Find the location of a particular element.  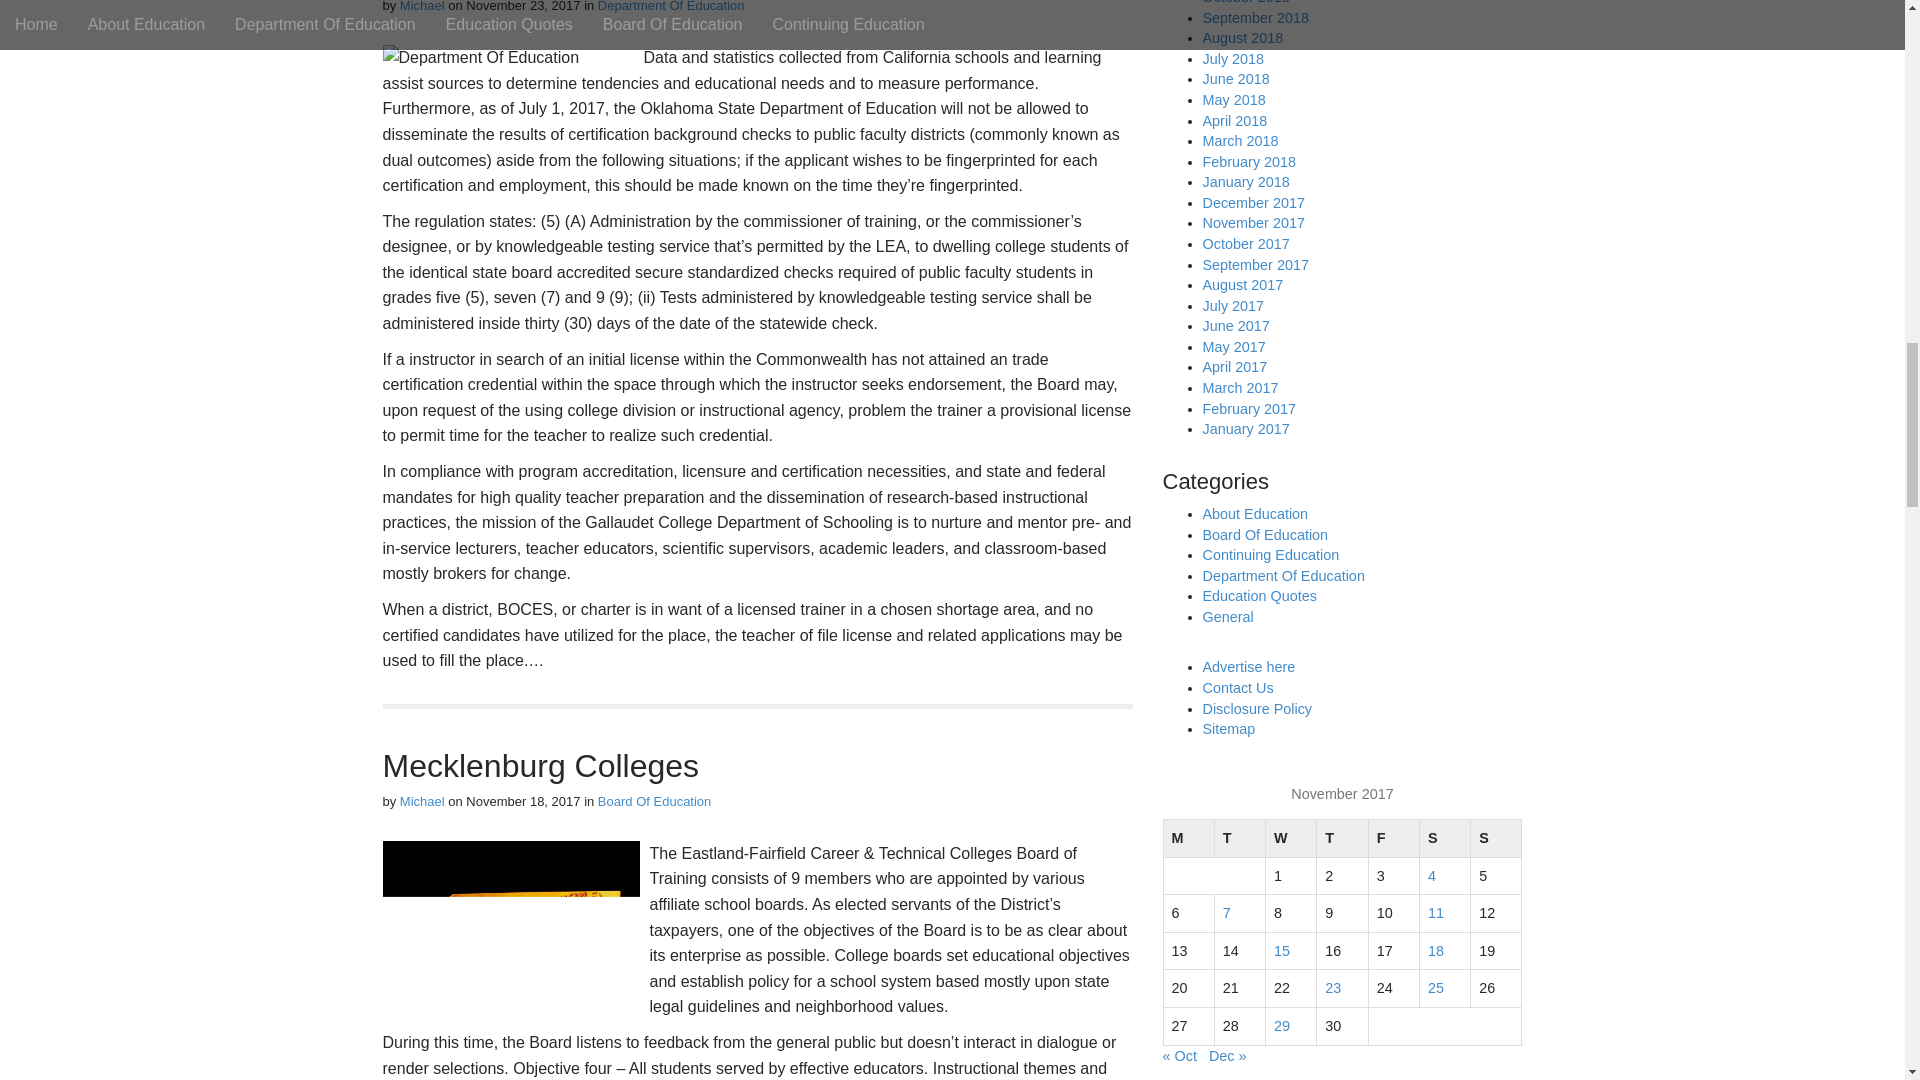

Monday is located at coordinates (1188, 838).